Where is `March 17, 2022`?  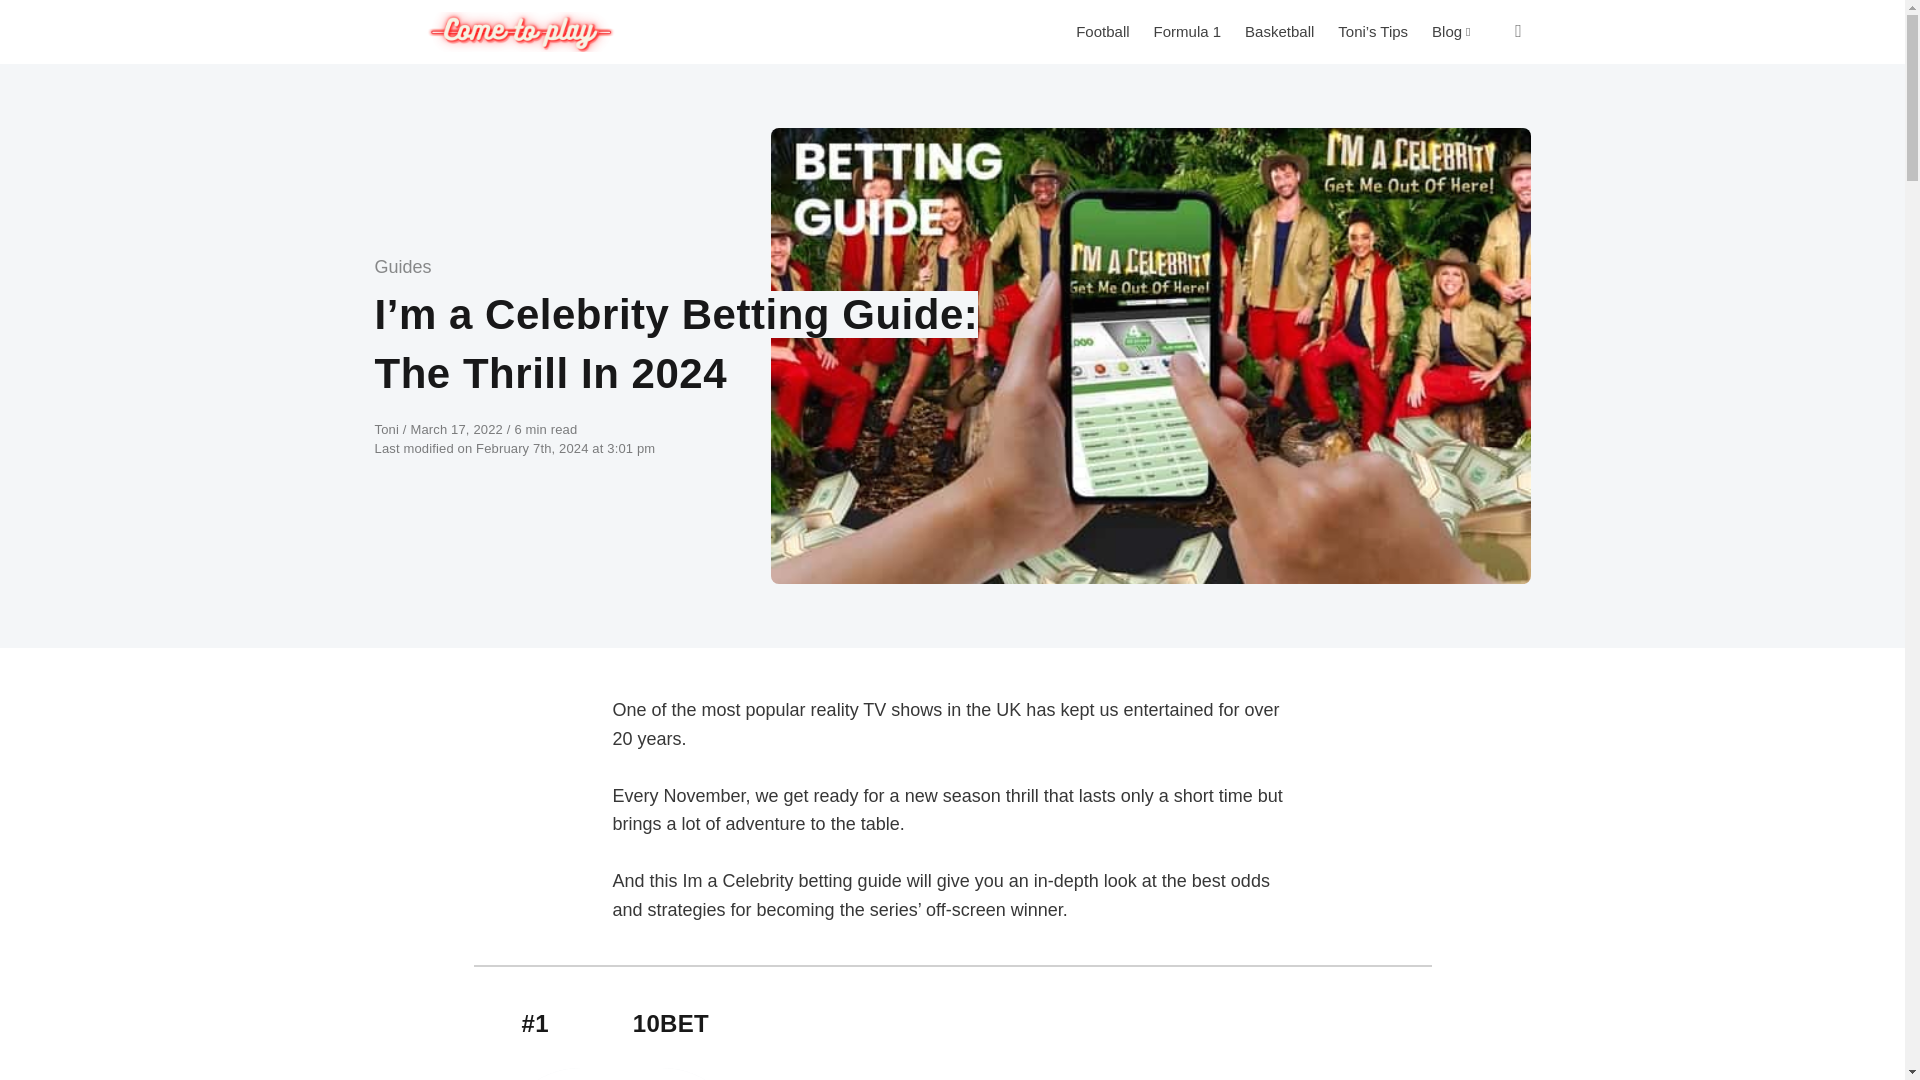 March 17, 2022 is located at coordinates (458, 430).